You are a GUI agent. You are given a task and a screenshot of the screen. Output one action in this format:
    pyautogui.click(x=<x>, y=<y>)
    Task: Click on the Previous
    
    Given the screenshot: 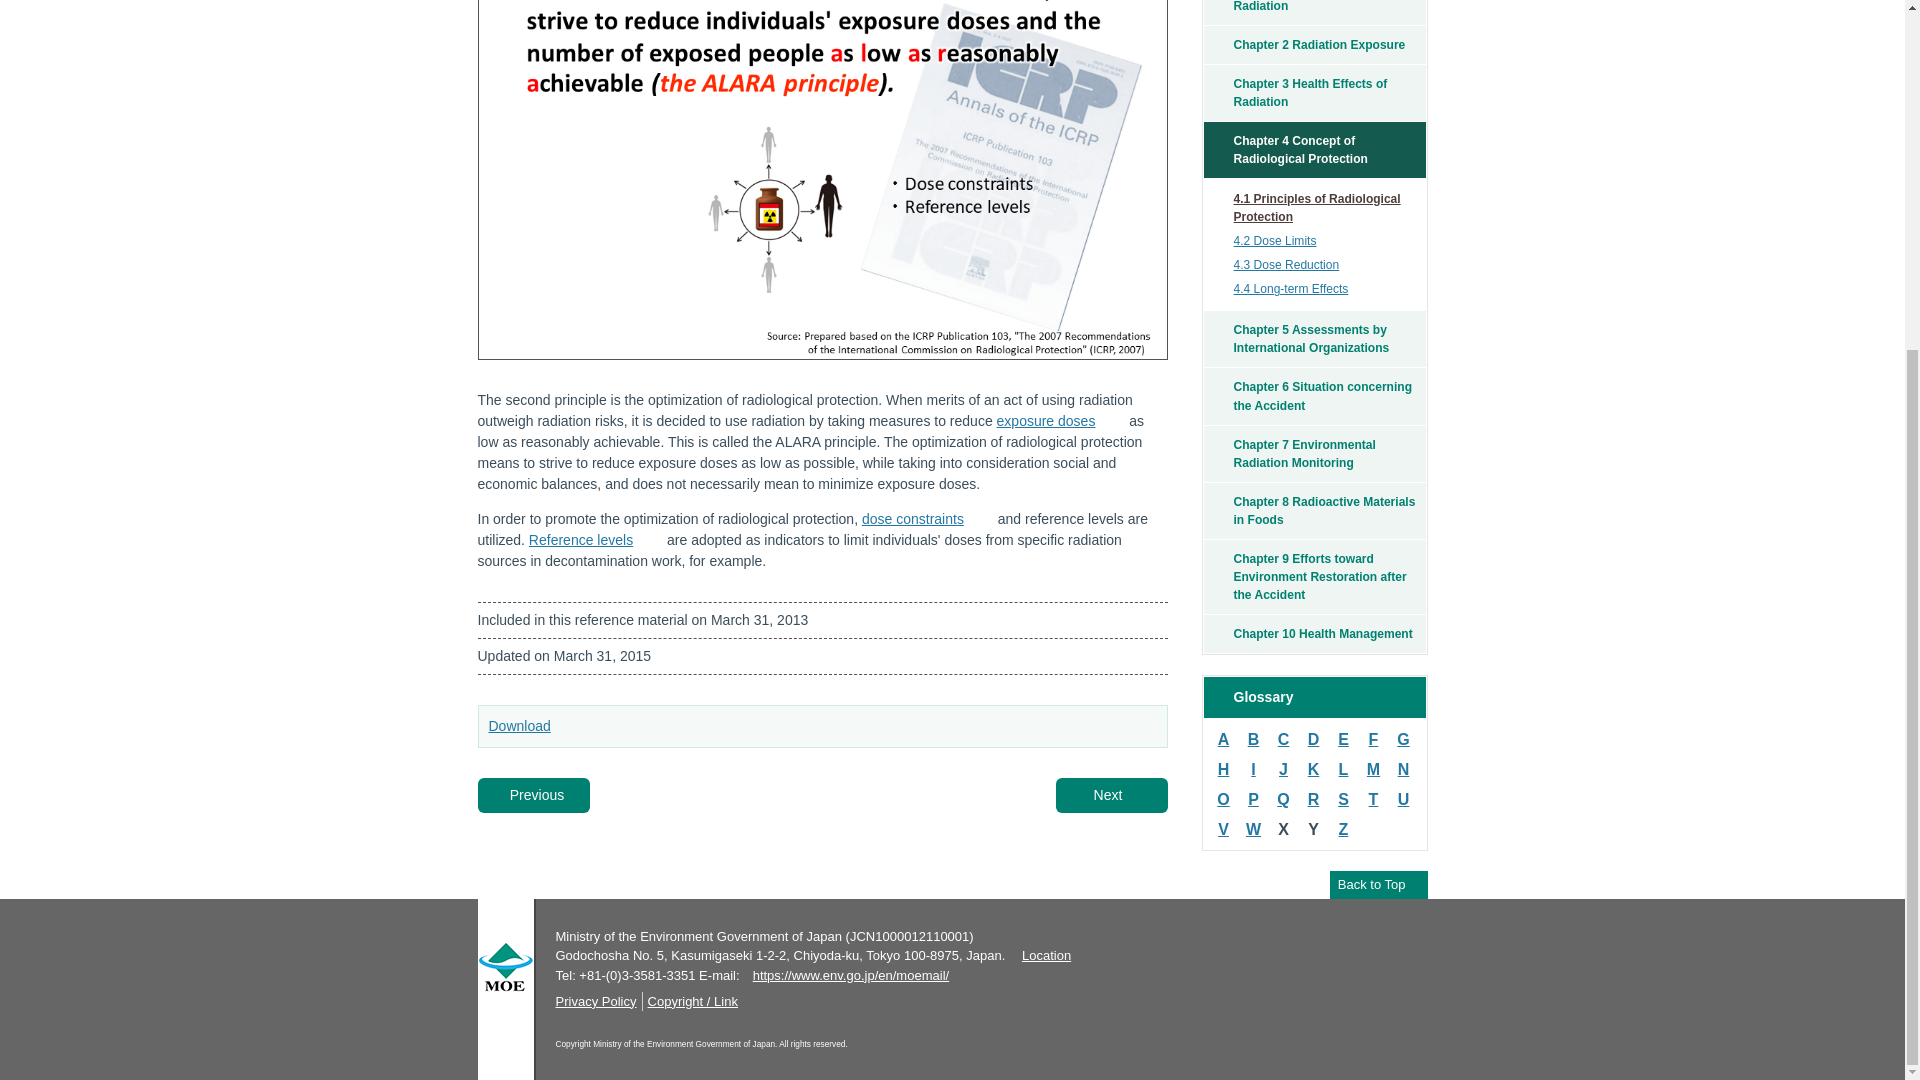 What is the action you would take?
    pyautogui.click(x=534, y=795)
    